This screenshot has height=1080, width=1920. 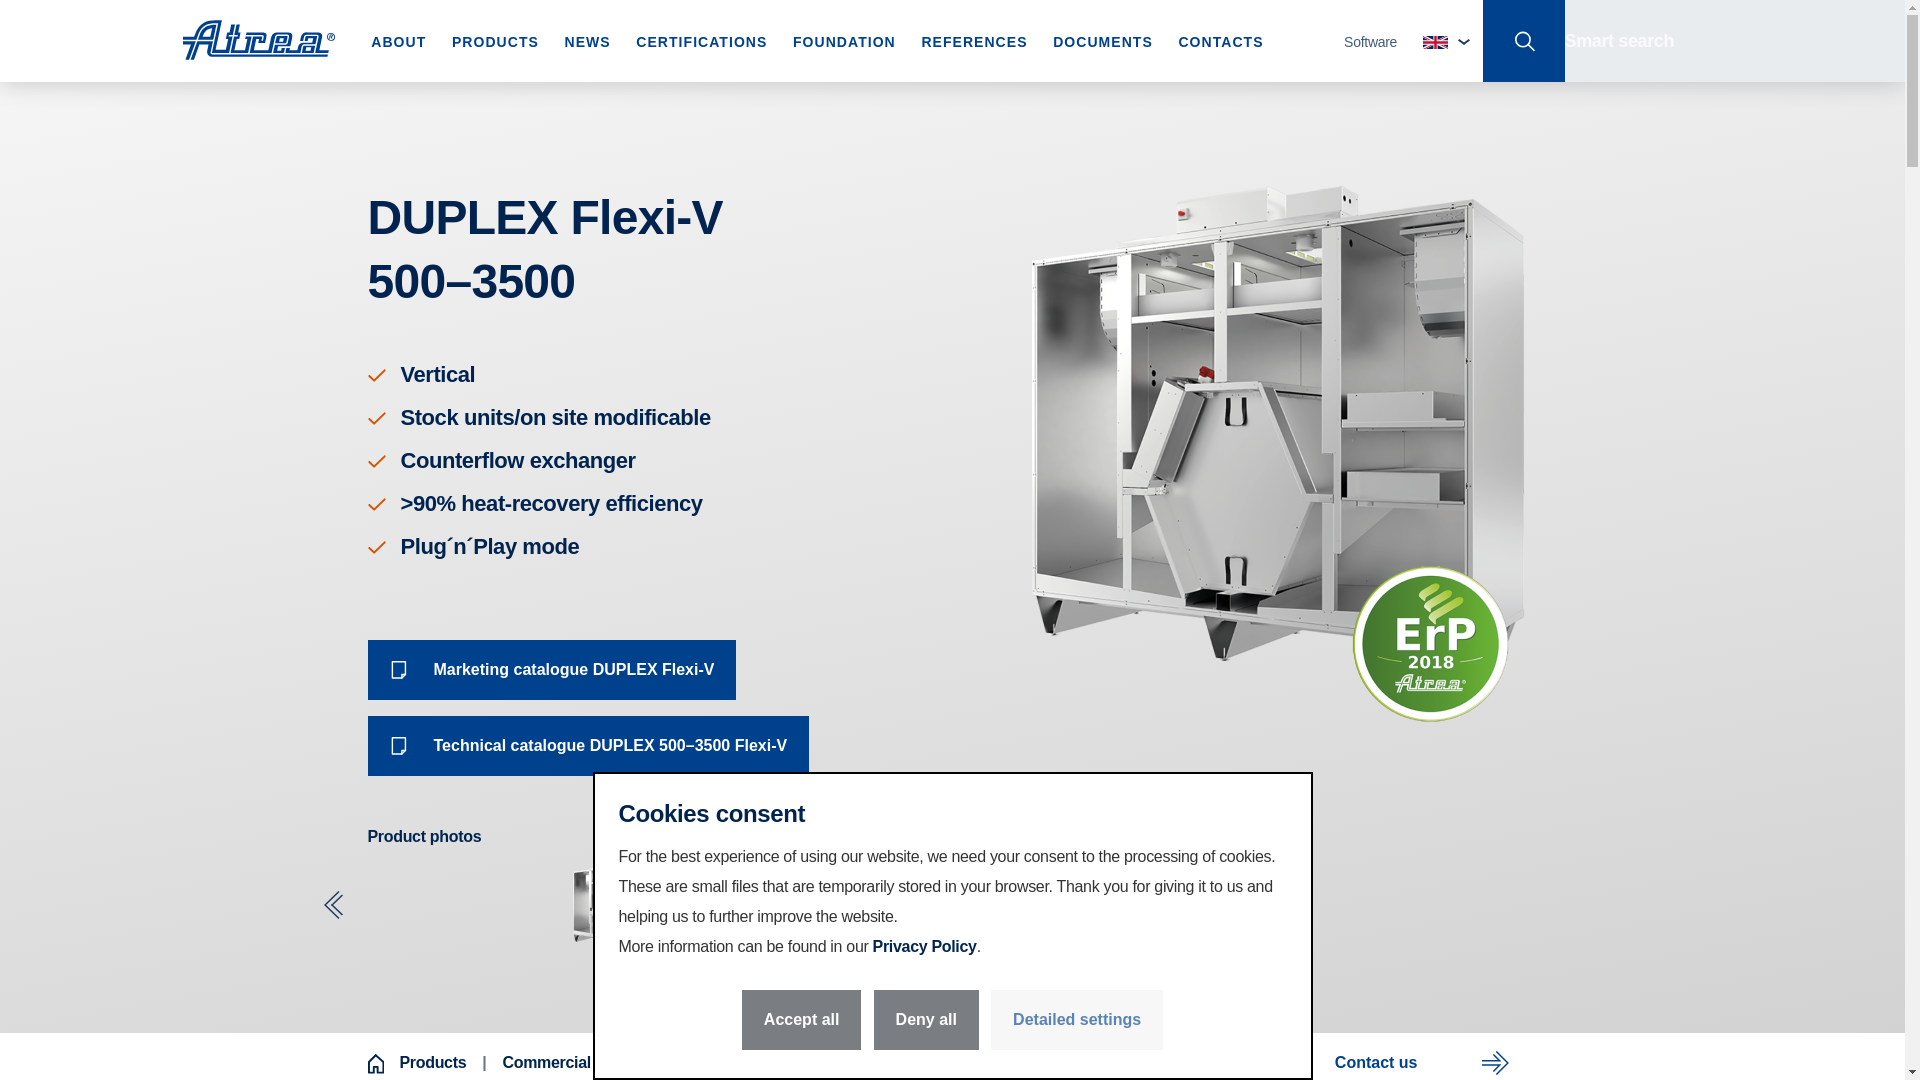 I want to click on ATREA s.r.o., so click(x=258, y=40).